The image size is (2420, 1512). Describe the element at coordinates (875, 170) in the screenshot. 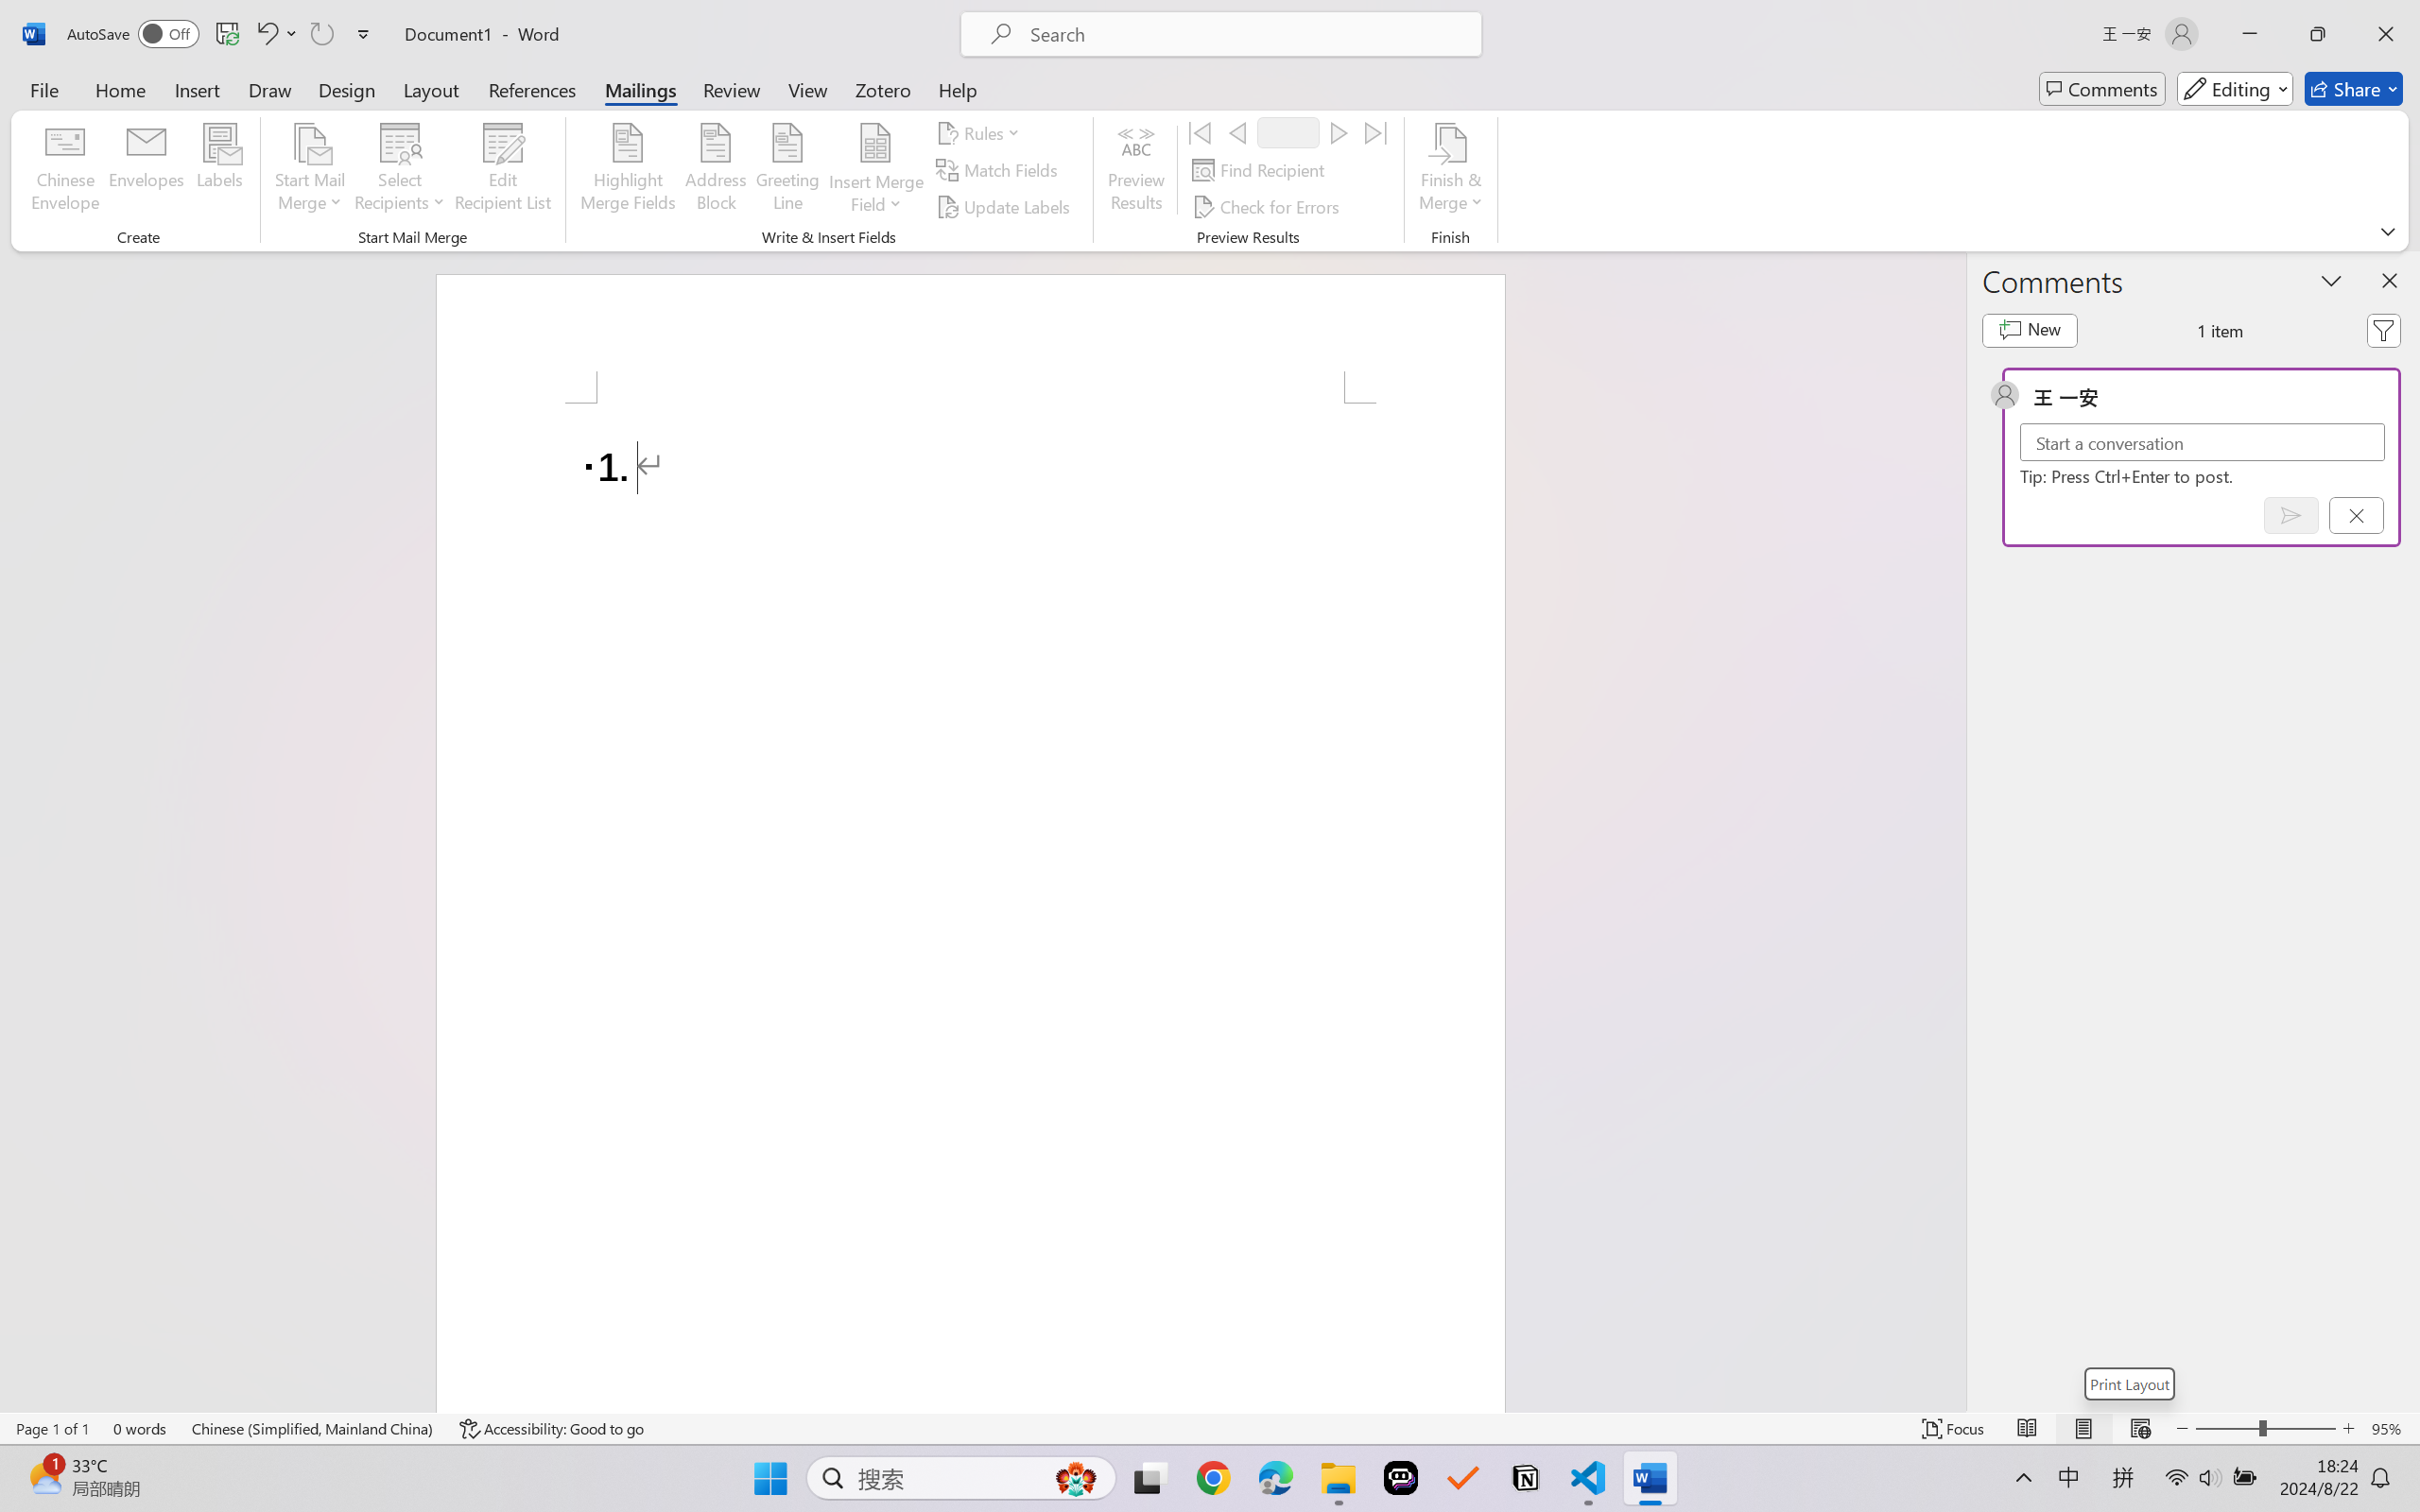

I see `Insert Merge Field` at that location.